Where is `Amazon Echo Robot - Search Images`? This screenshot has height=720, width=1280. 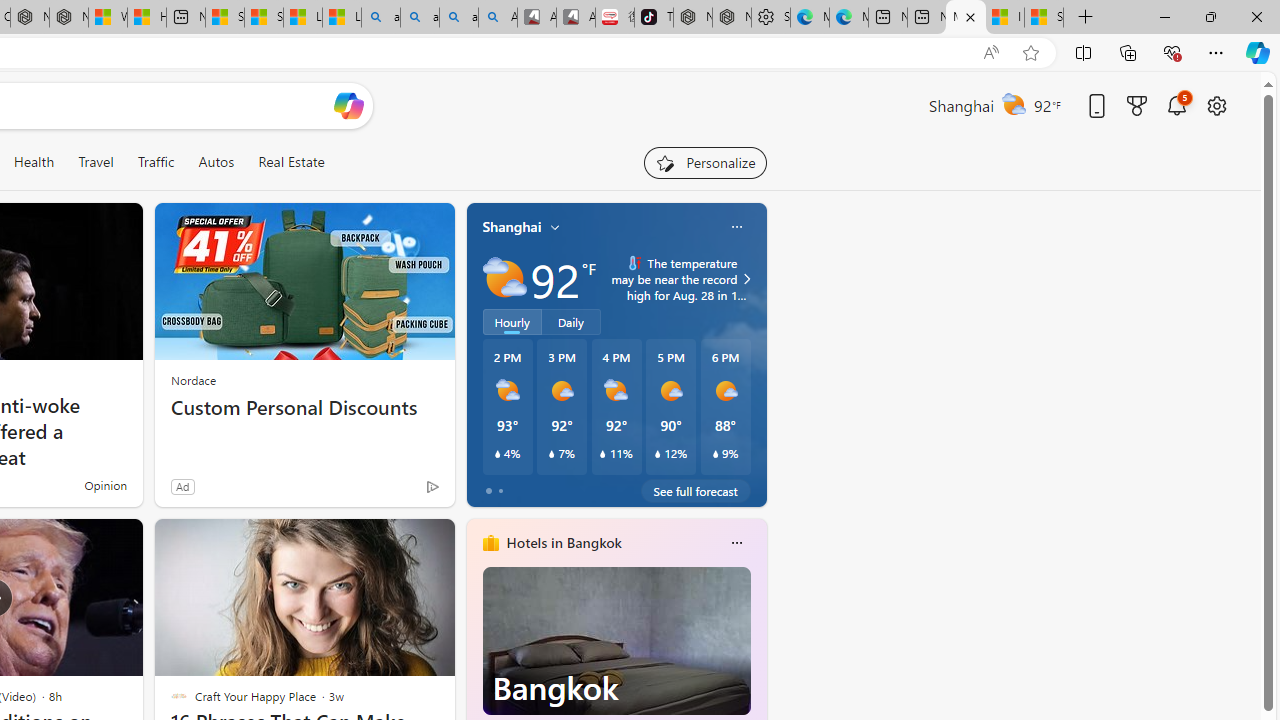
Amazon Echo Robot - Search Images is located at coordinates (498, 18).